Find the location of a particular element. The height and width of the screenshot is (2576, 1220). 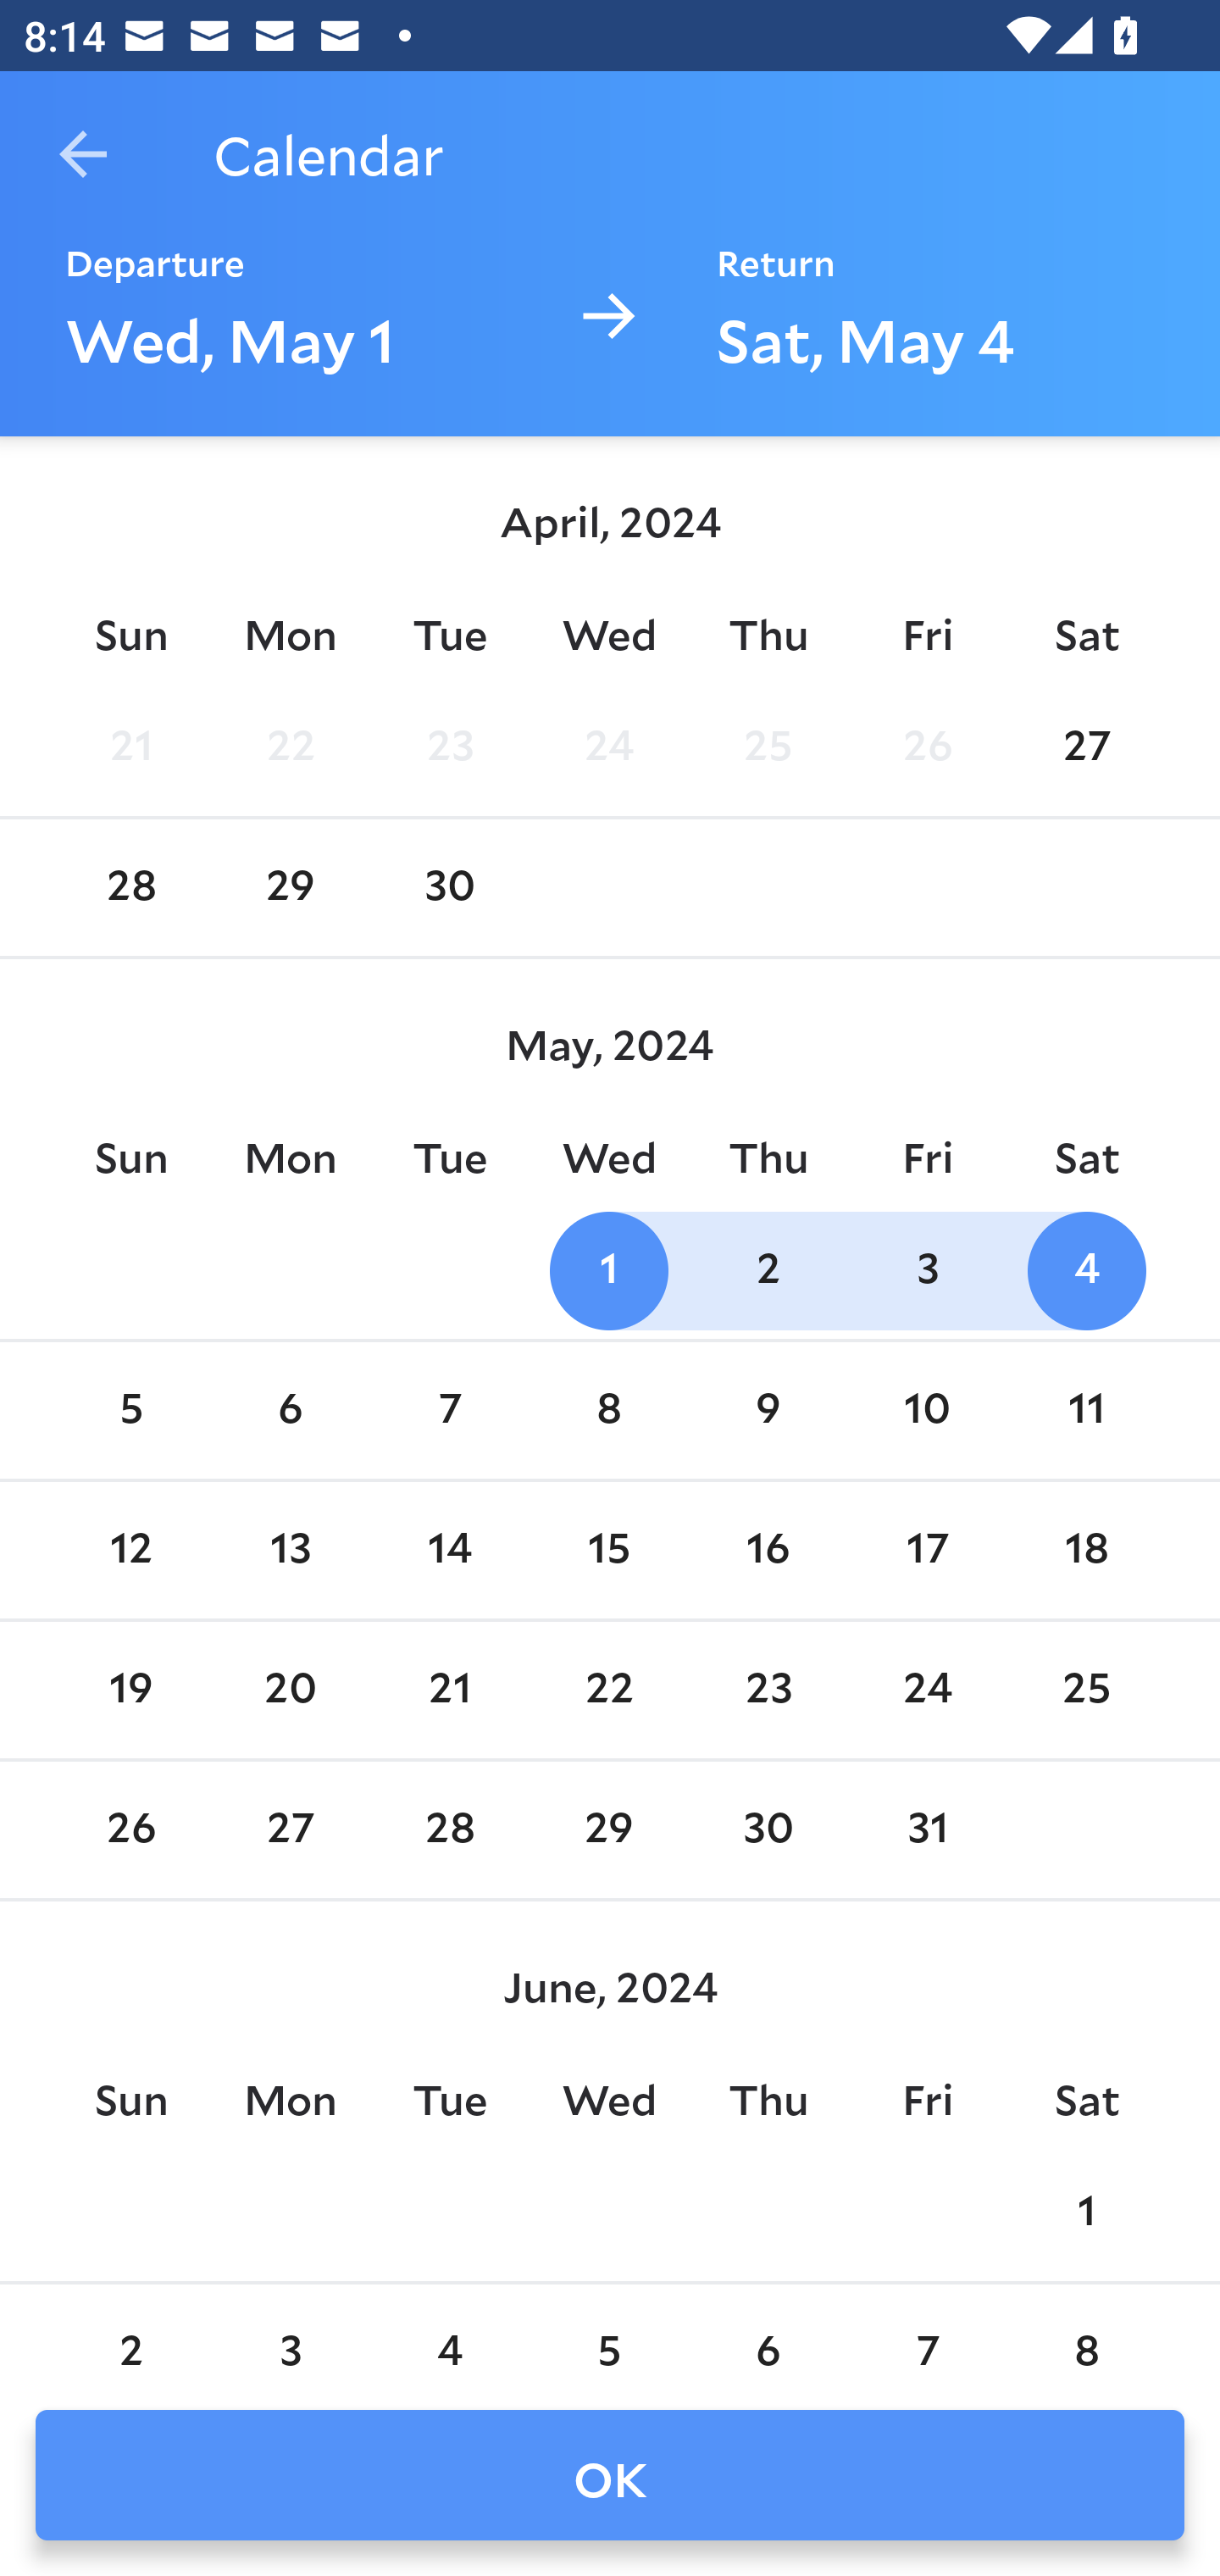

Navigate up is located at coordinates (83, 154).